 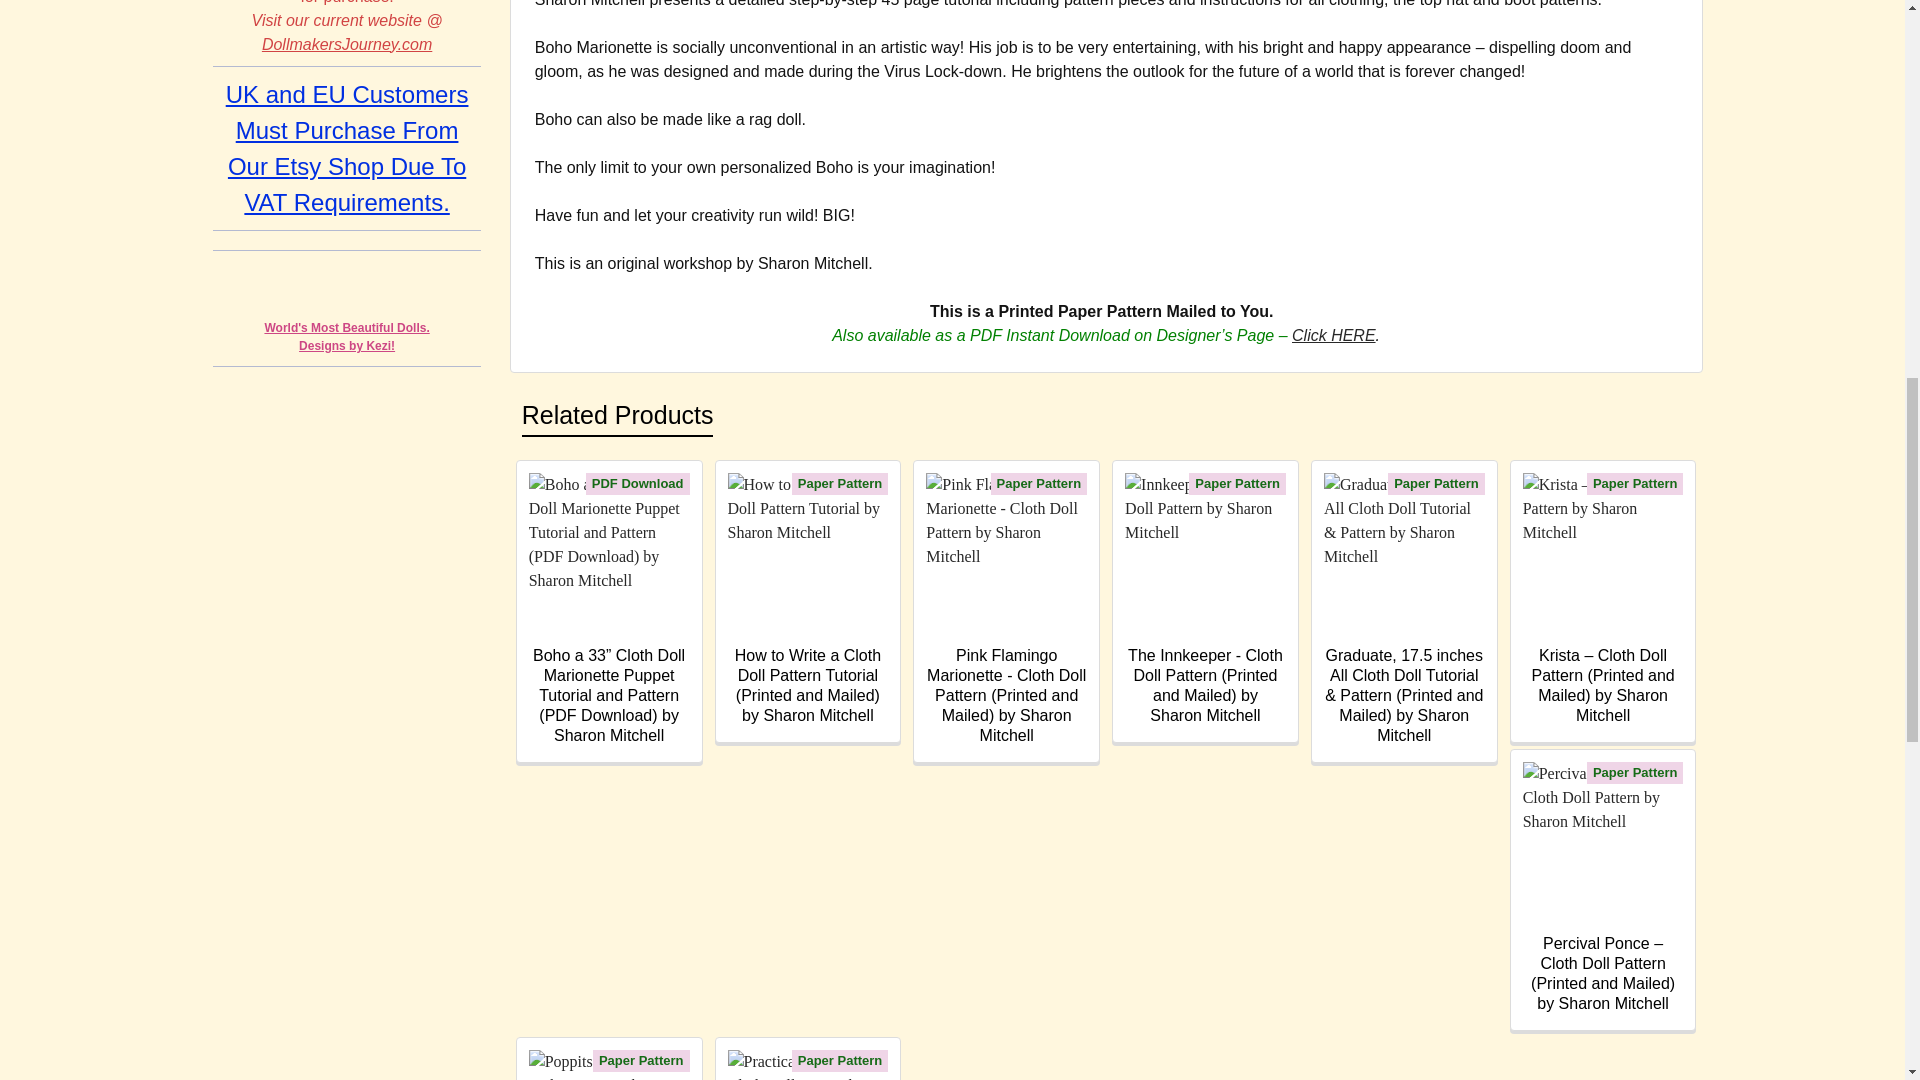 What do you see at coordinates (1206, 553) in the screenshot?
I see `Innkeeper - Cloth Doll Pattern by Sharon Mitchell` at bounding box center [1206, 553].